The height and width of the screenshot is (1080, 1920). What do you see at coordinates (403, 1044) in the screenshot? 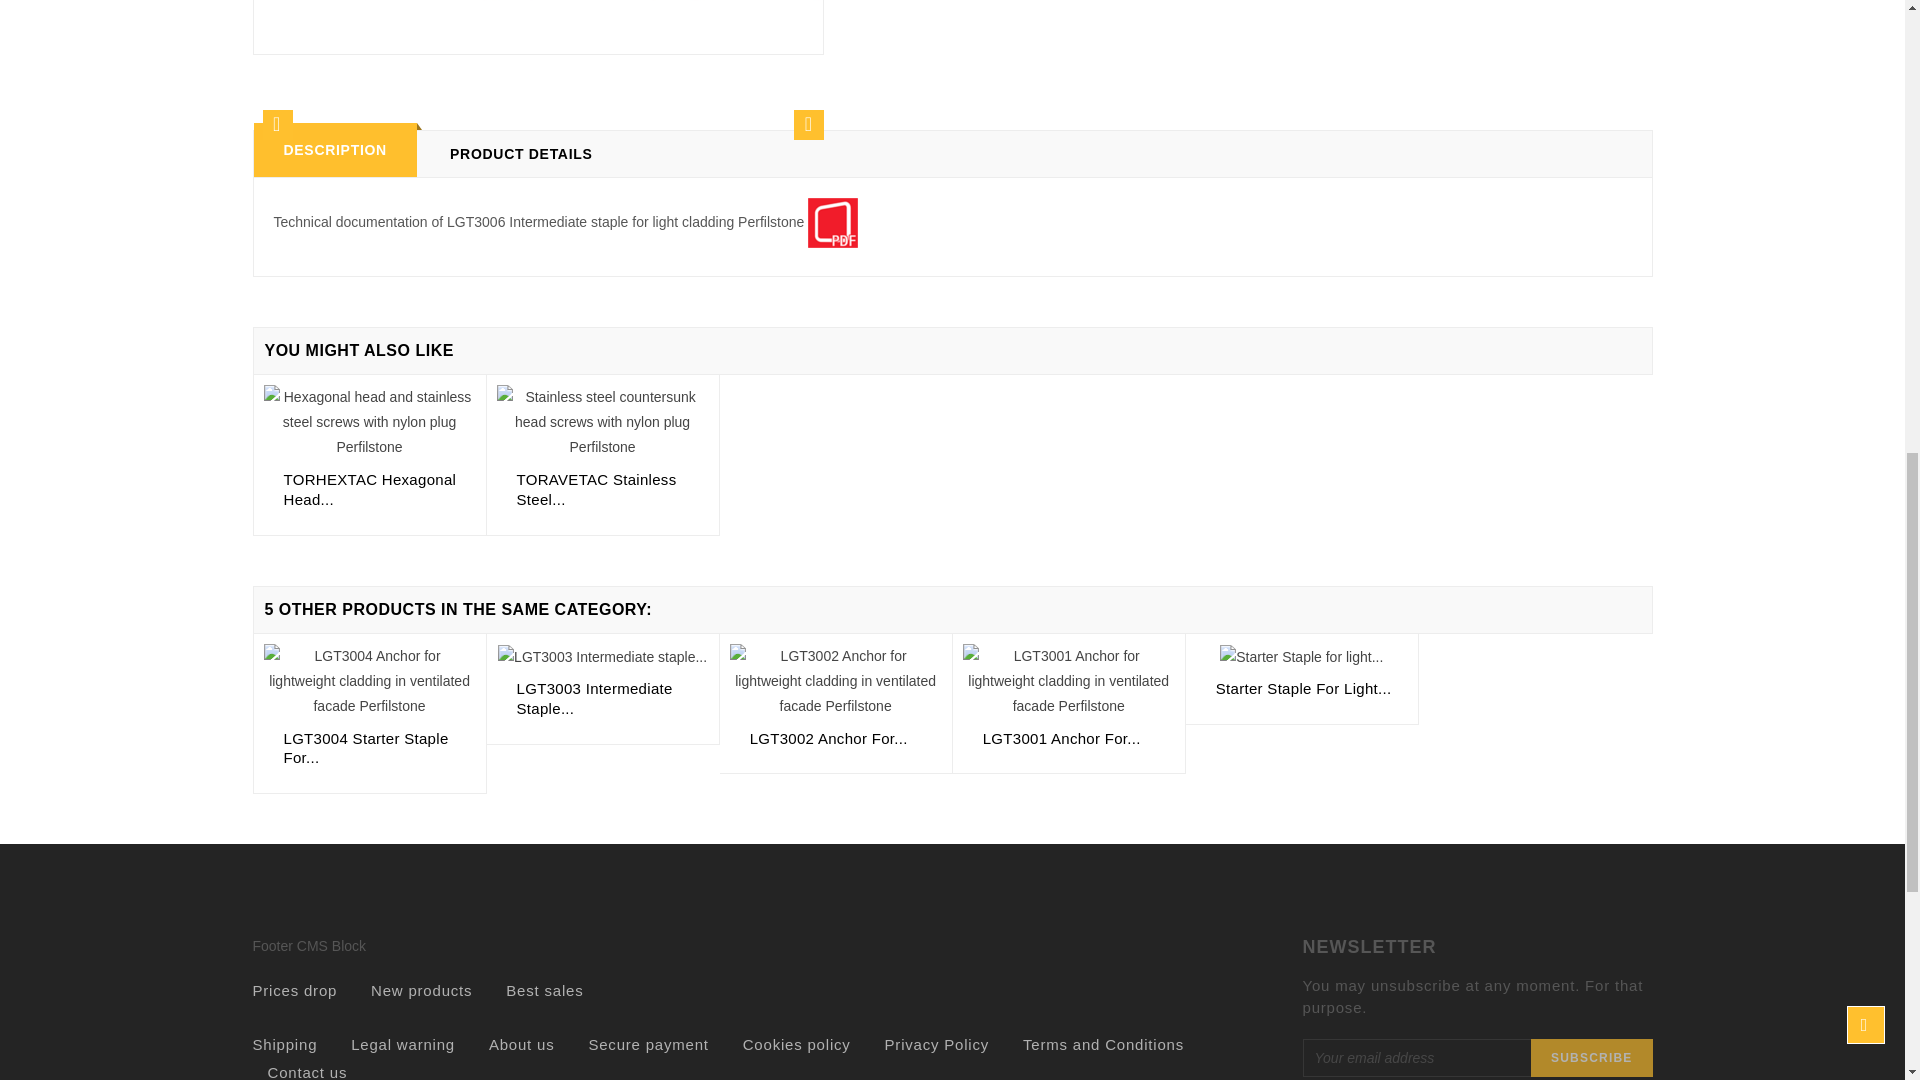
I see `Legal warning` at bounding box center [403, 1044].